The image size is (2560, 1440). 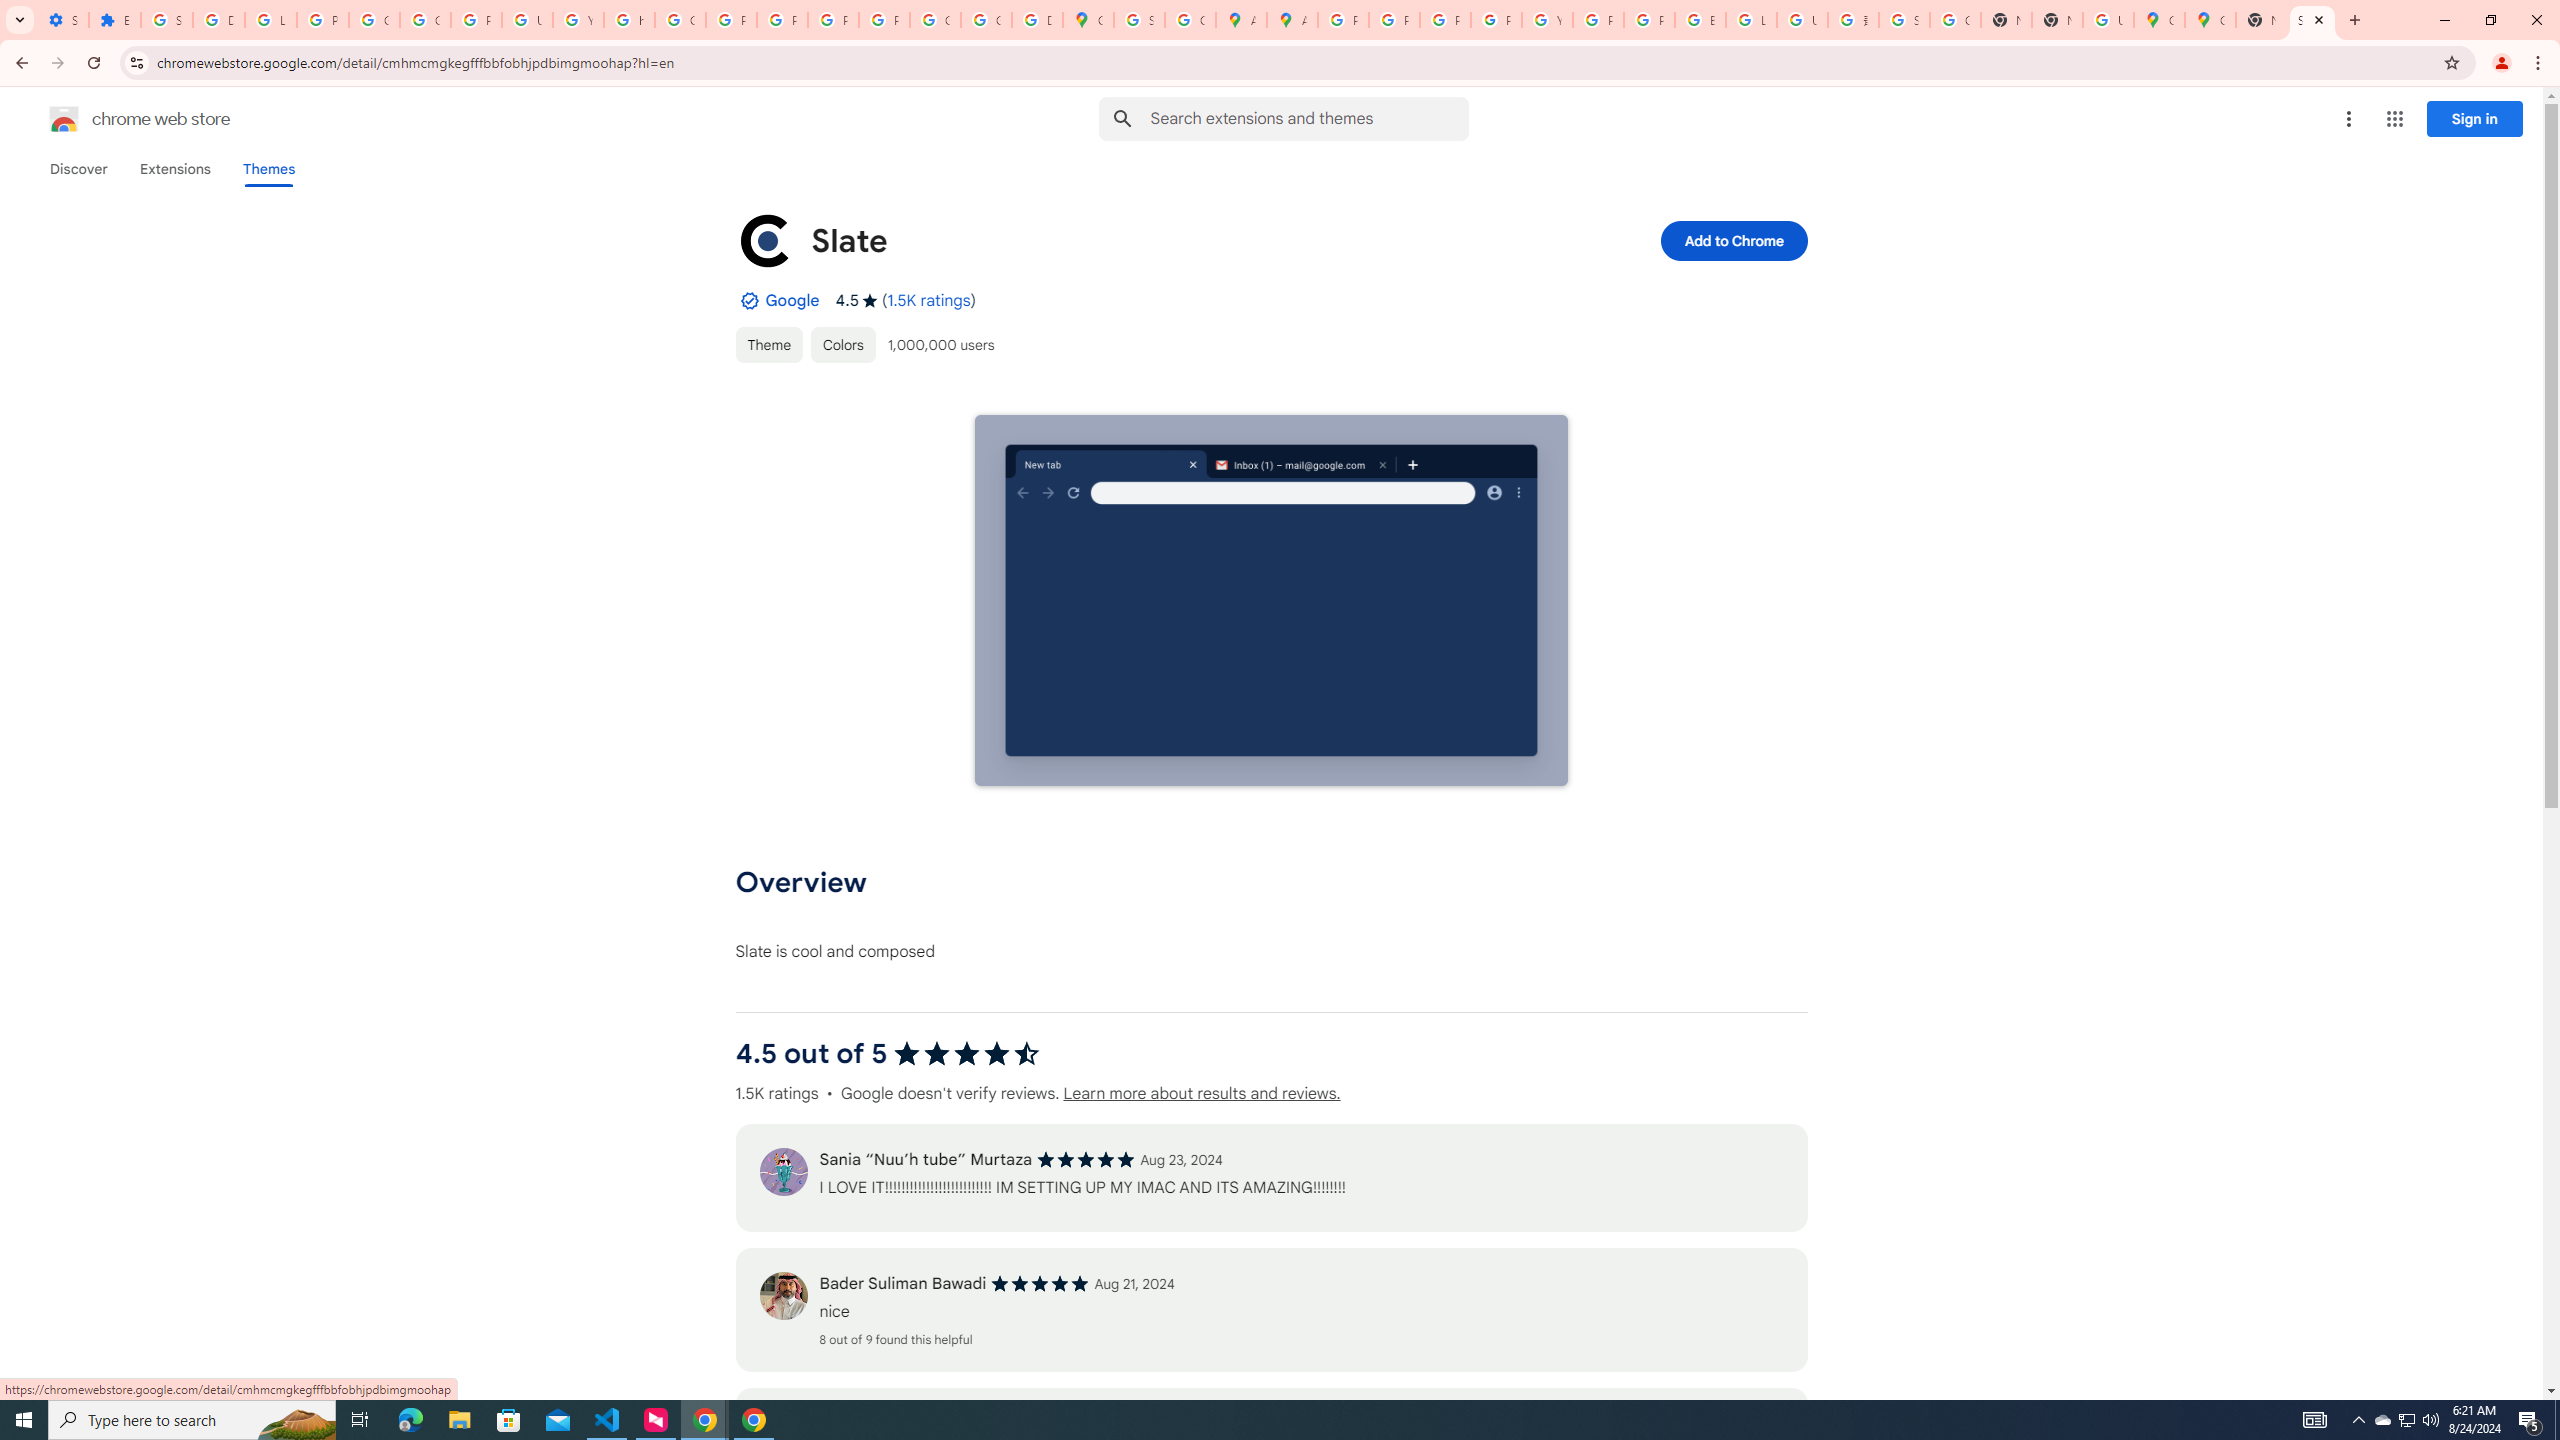 What do you see at coordinates (118, 119) in the screenshot?
I see `Chrome Web Store logo chrome web store` at bounding box center [118, 119].